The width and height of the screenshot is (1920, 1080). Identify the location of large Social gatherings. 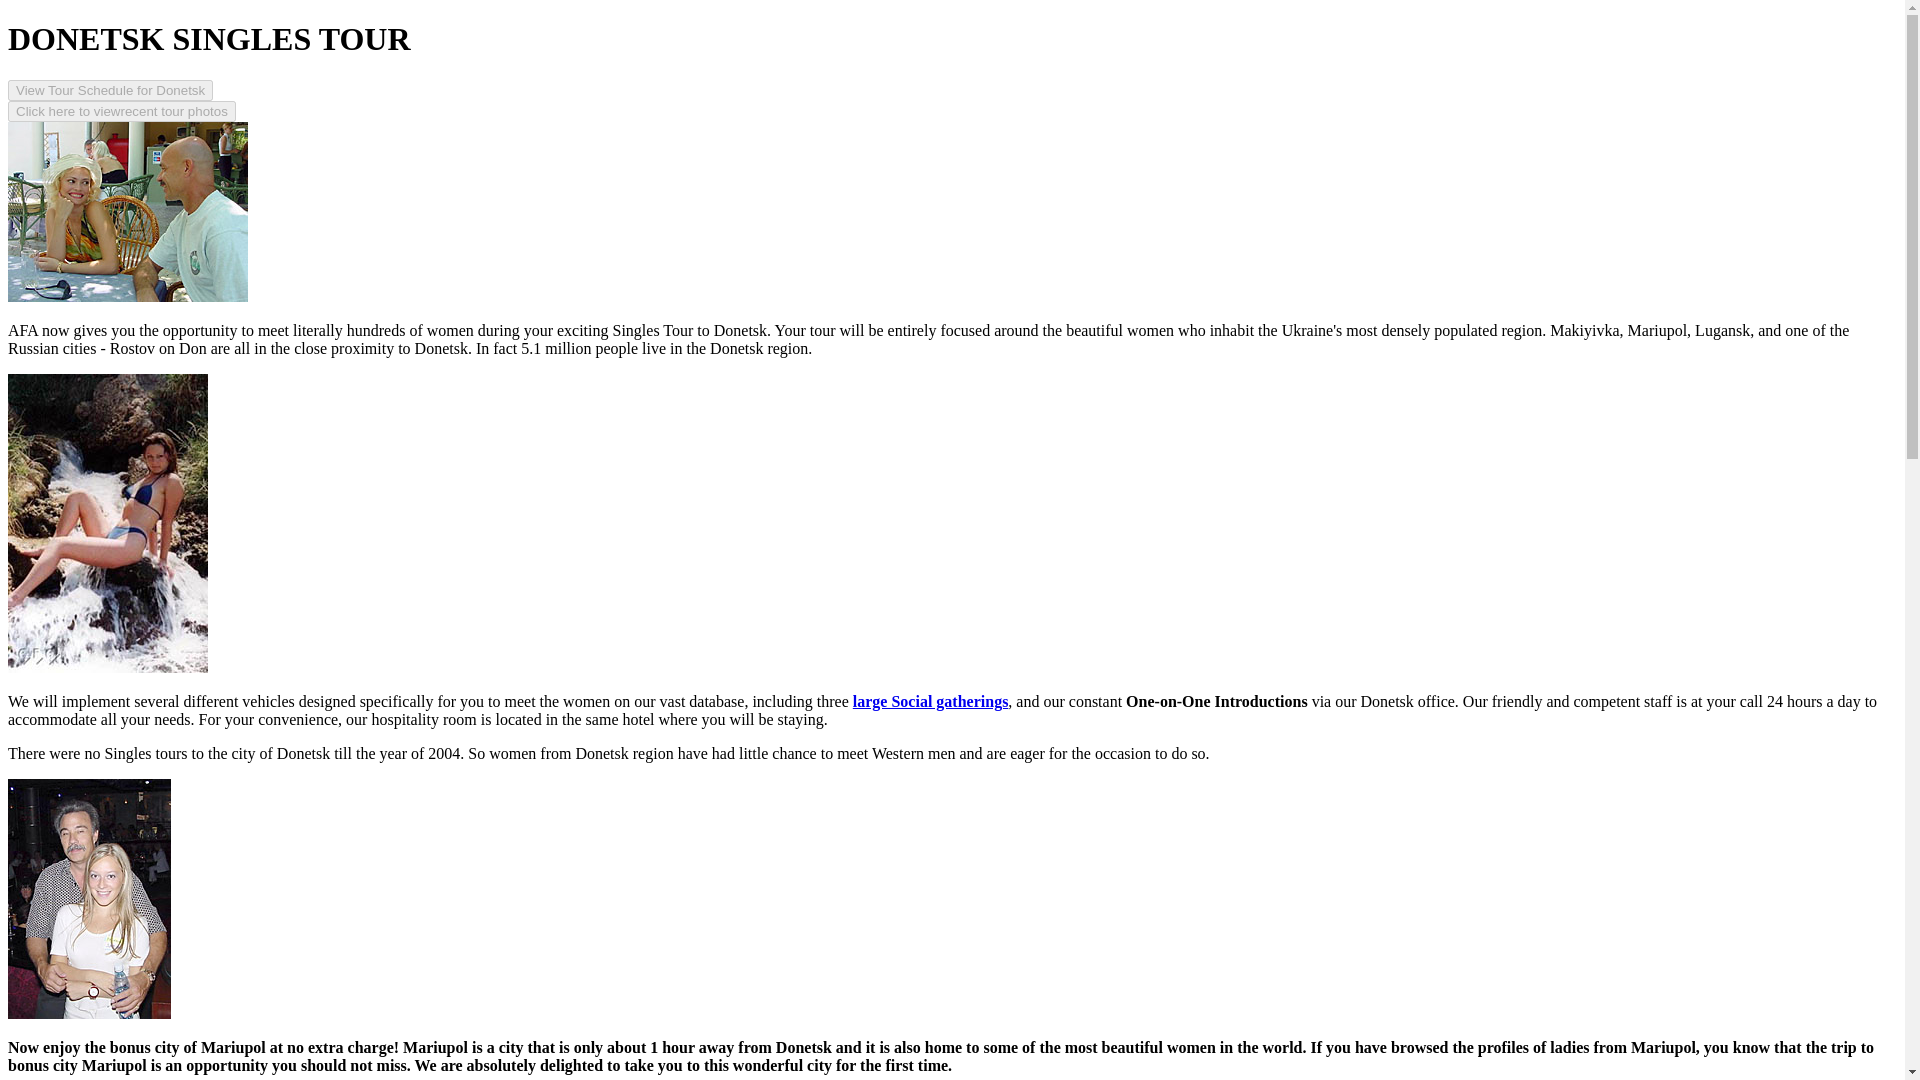
(930, 701).